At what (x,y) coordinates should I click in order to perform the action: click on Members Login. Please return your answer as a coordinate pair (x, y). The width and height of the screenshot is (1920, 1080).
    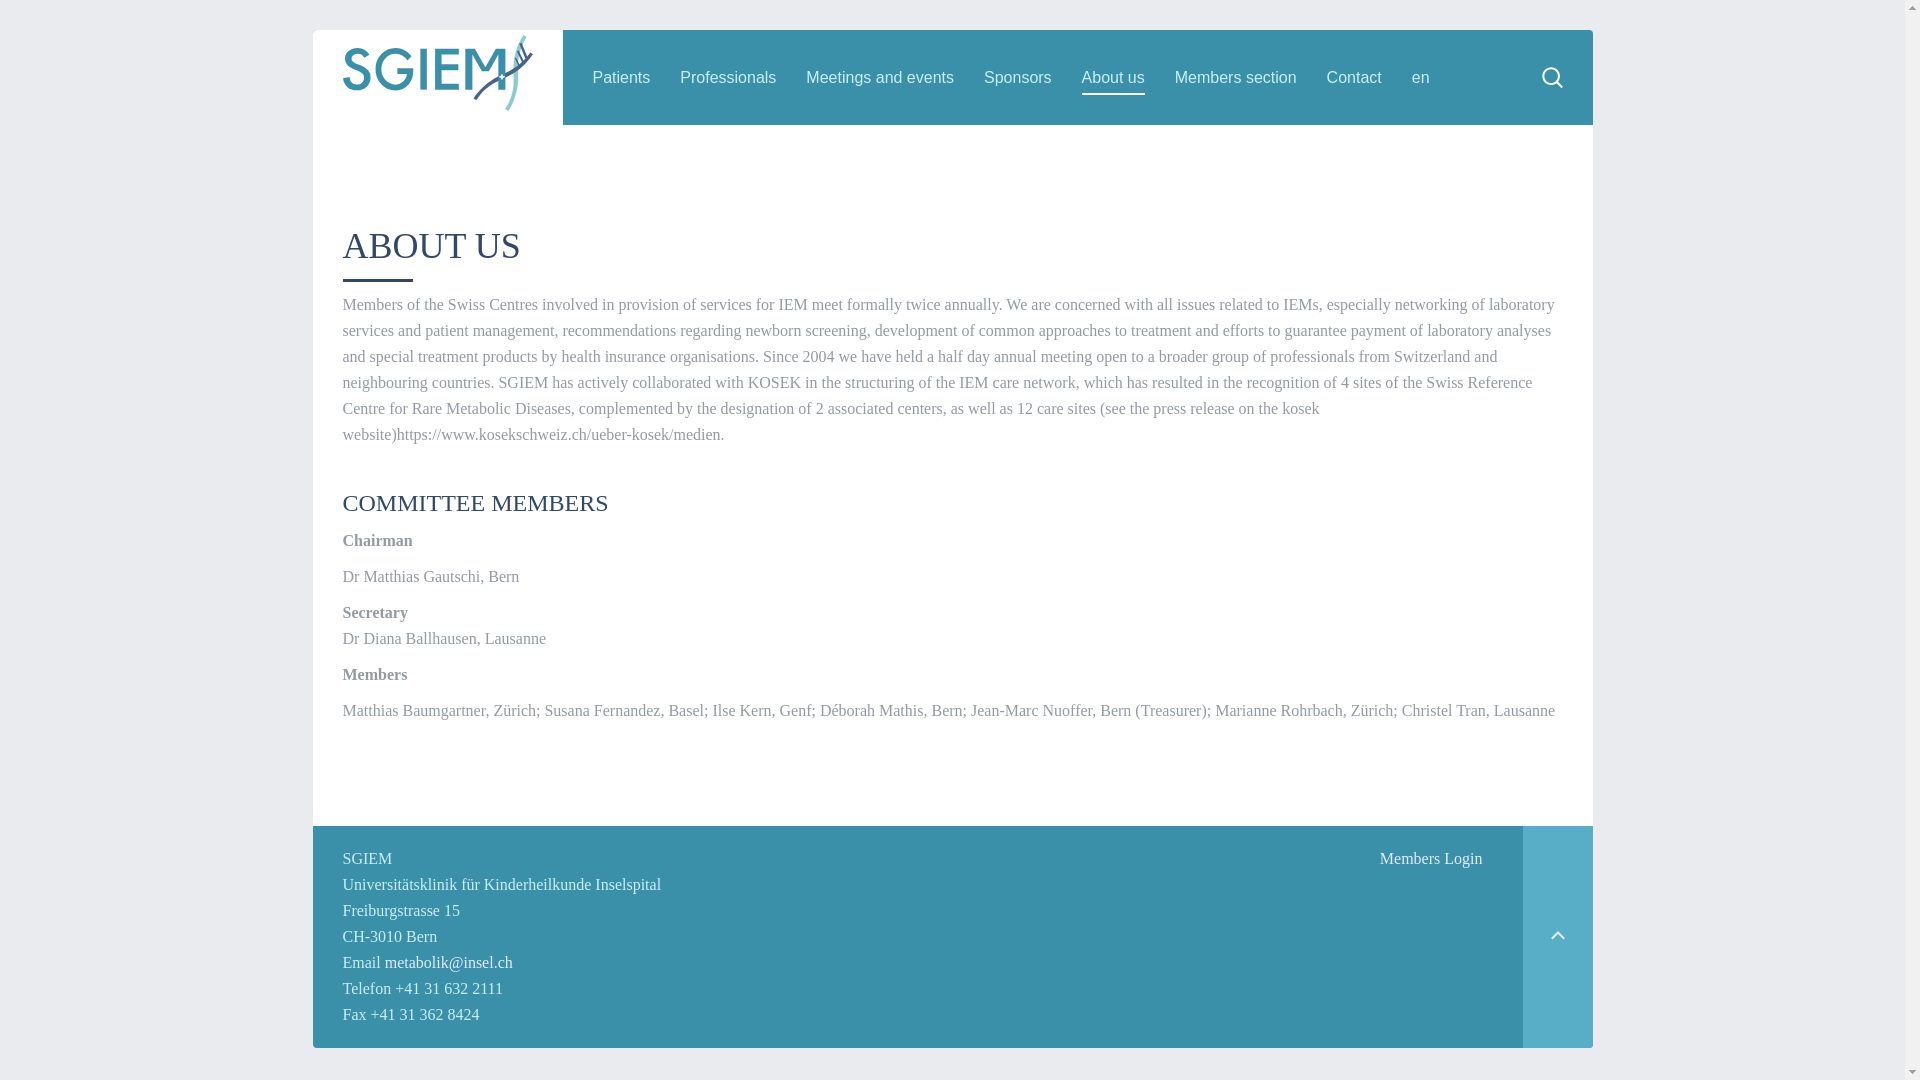
    Looking at the image, I should click on (1431, 858).